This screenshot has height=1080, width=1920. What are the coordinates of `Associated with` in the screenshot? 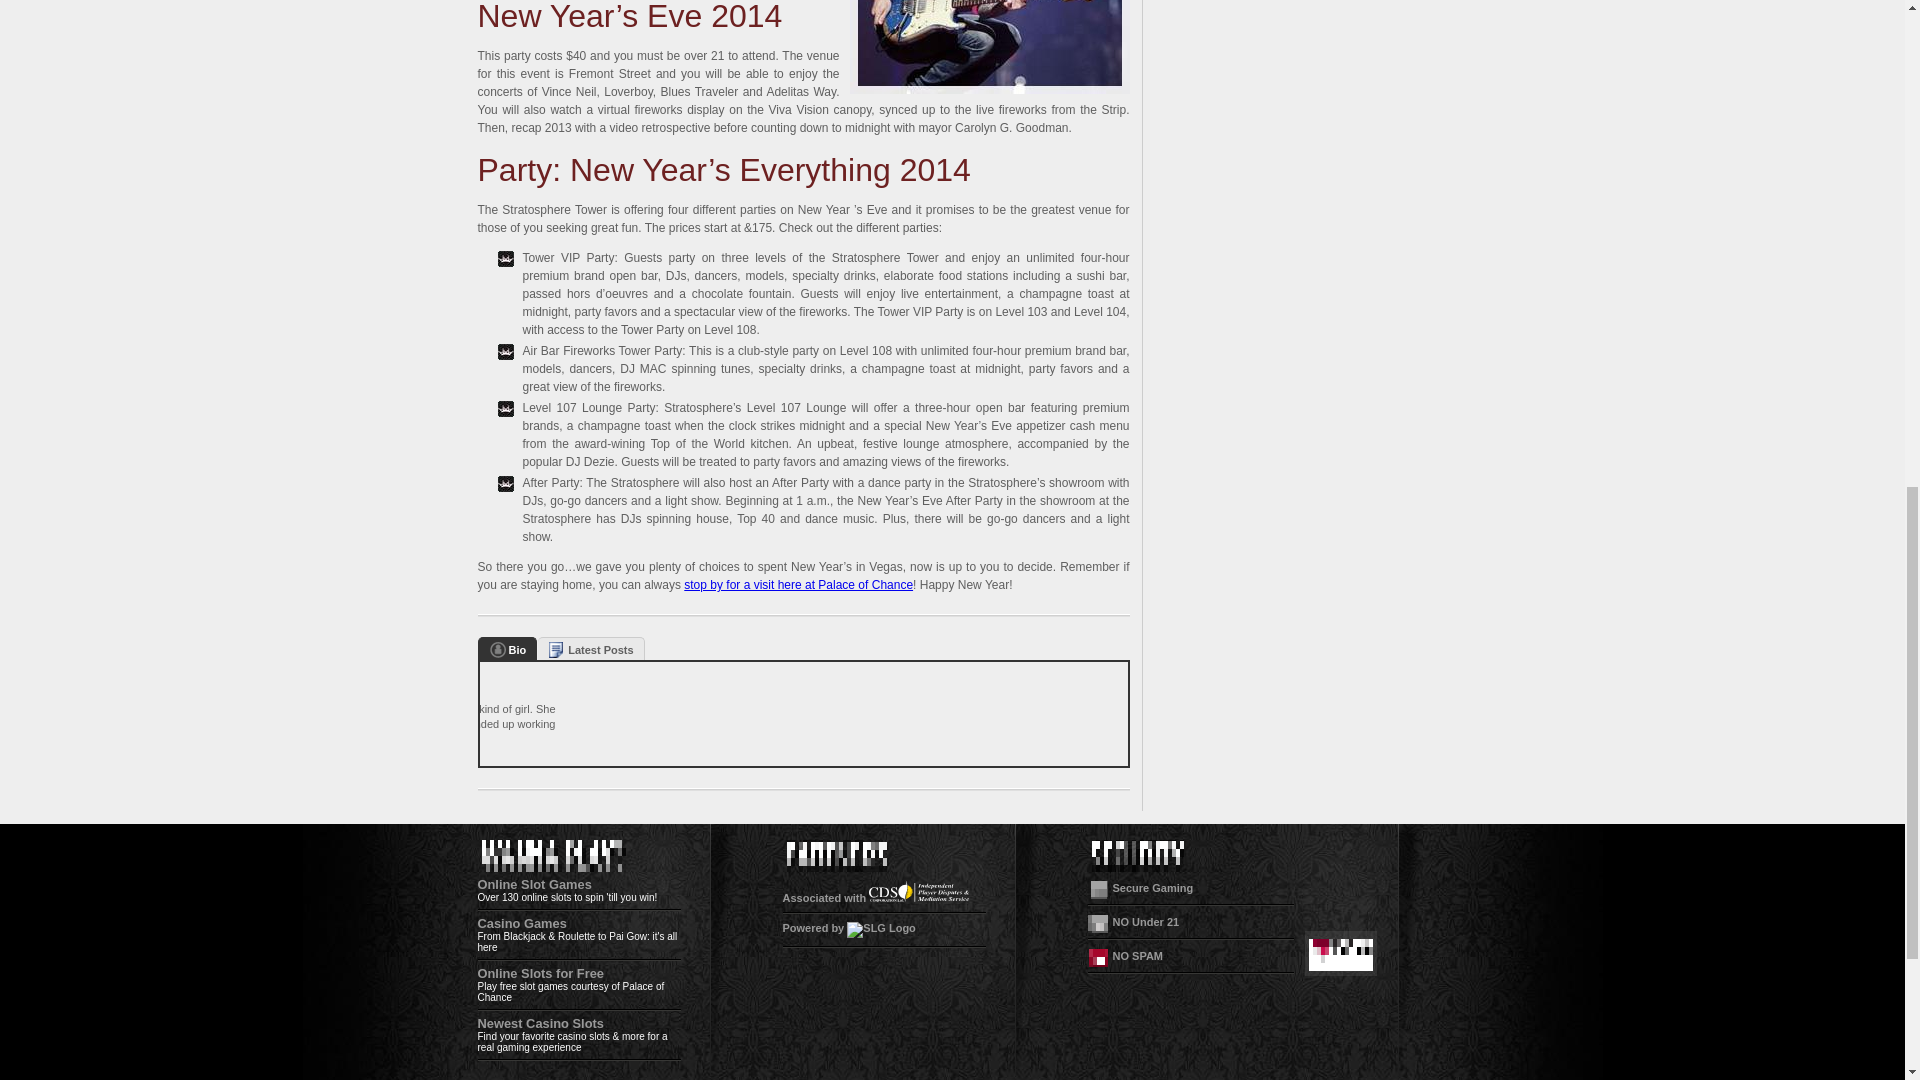 It's located at (875, 898).